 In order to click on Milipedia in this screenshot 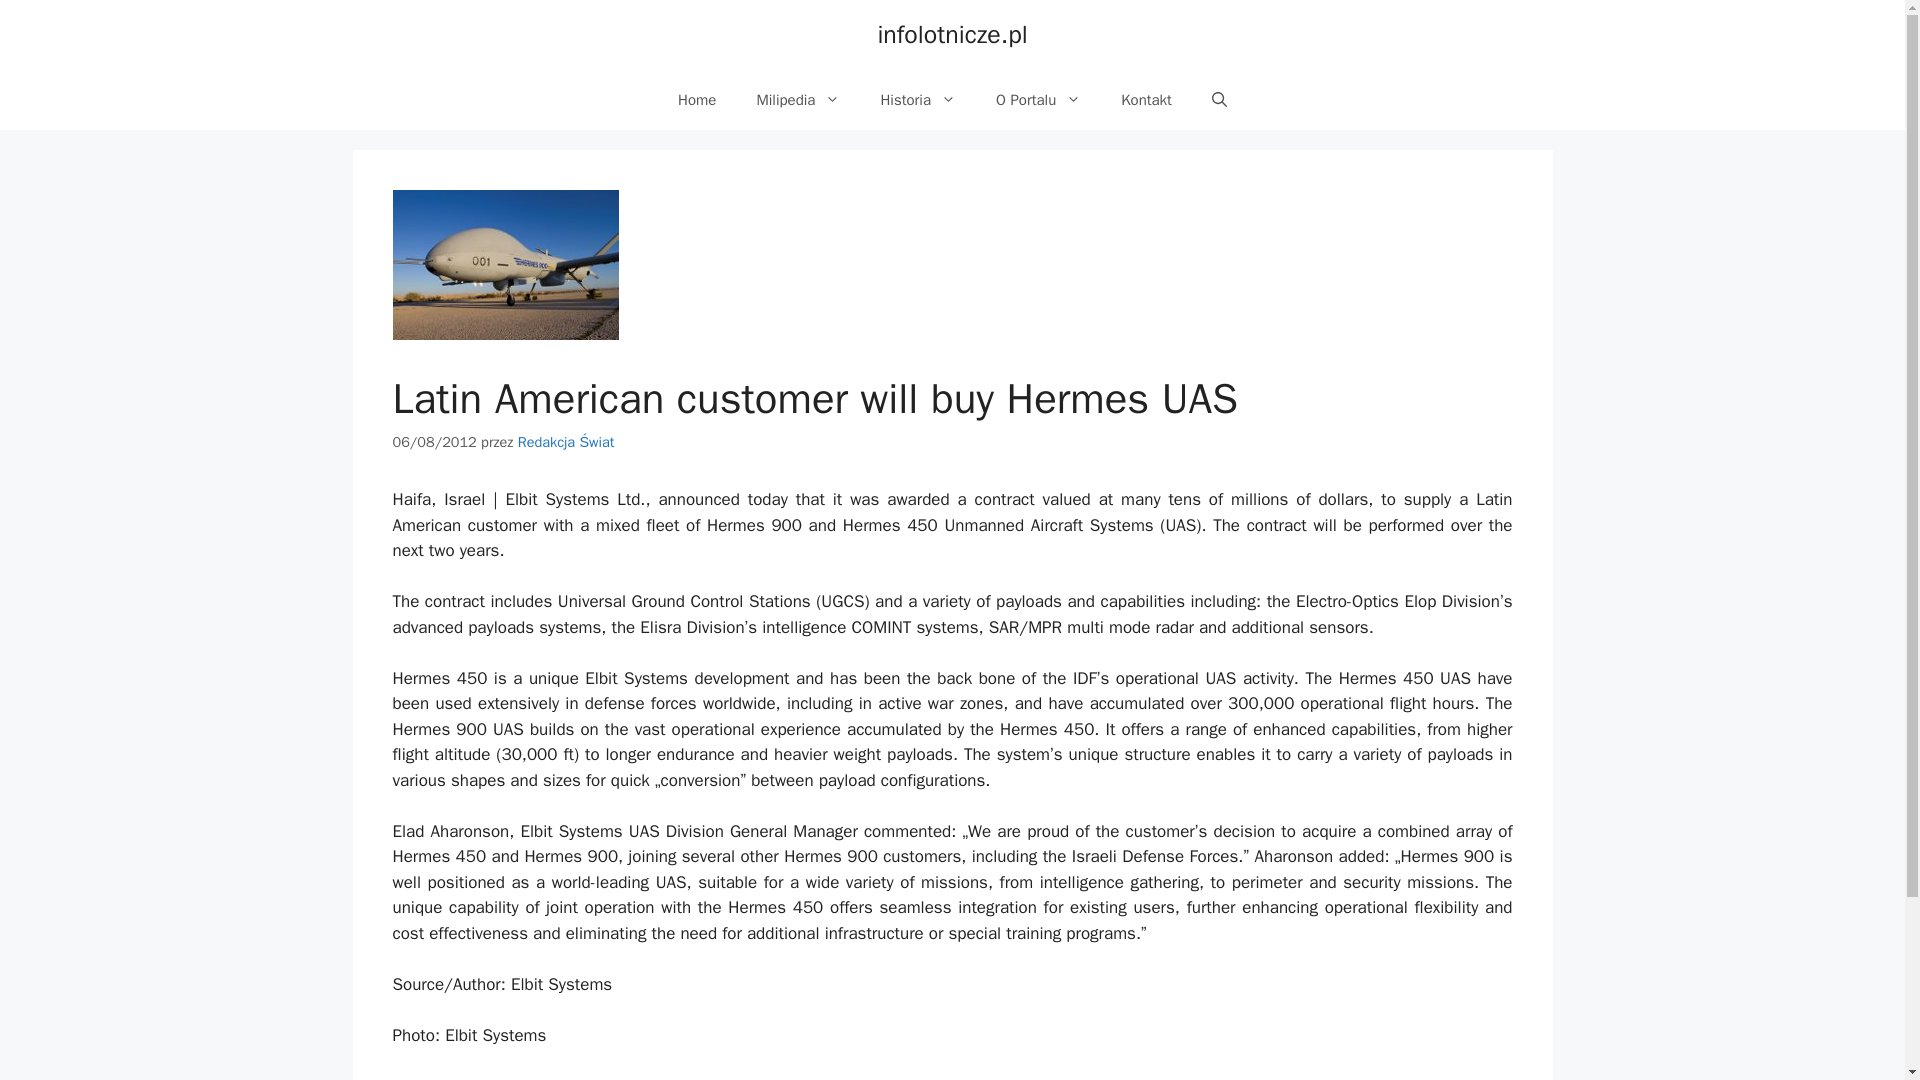, I will do `click(798, 100)`.